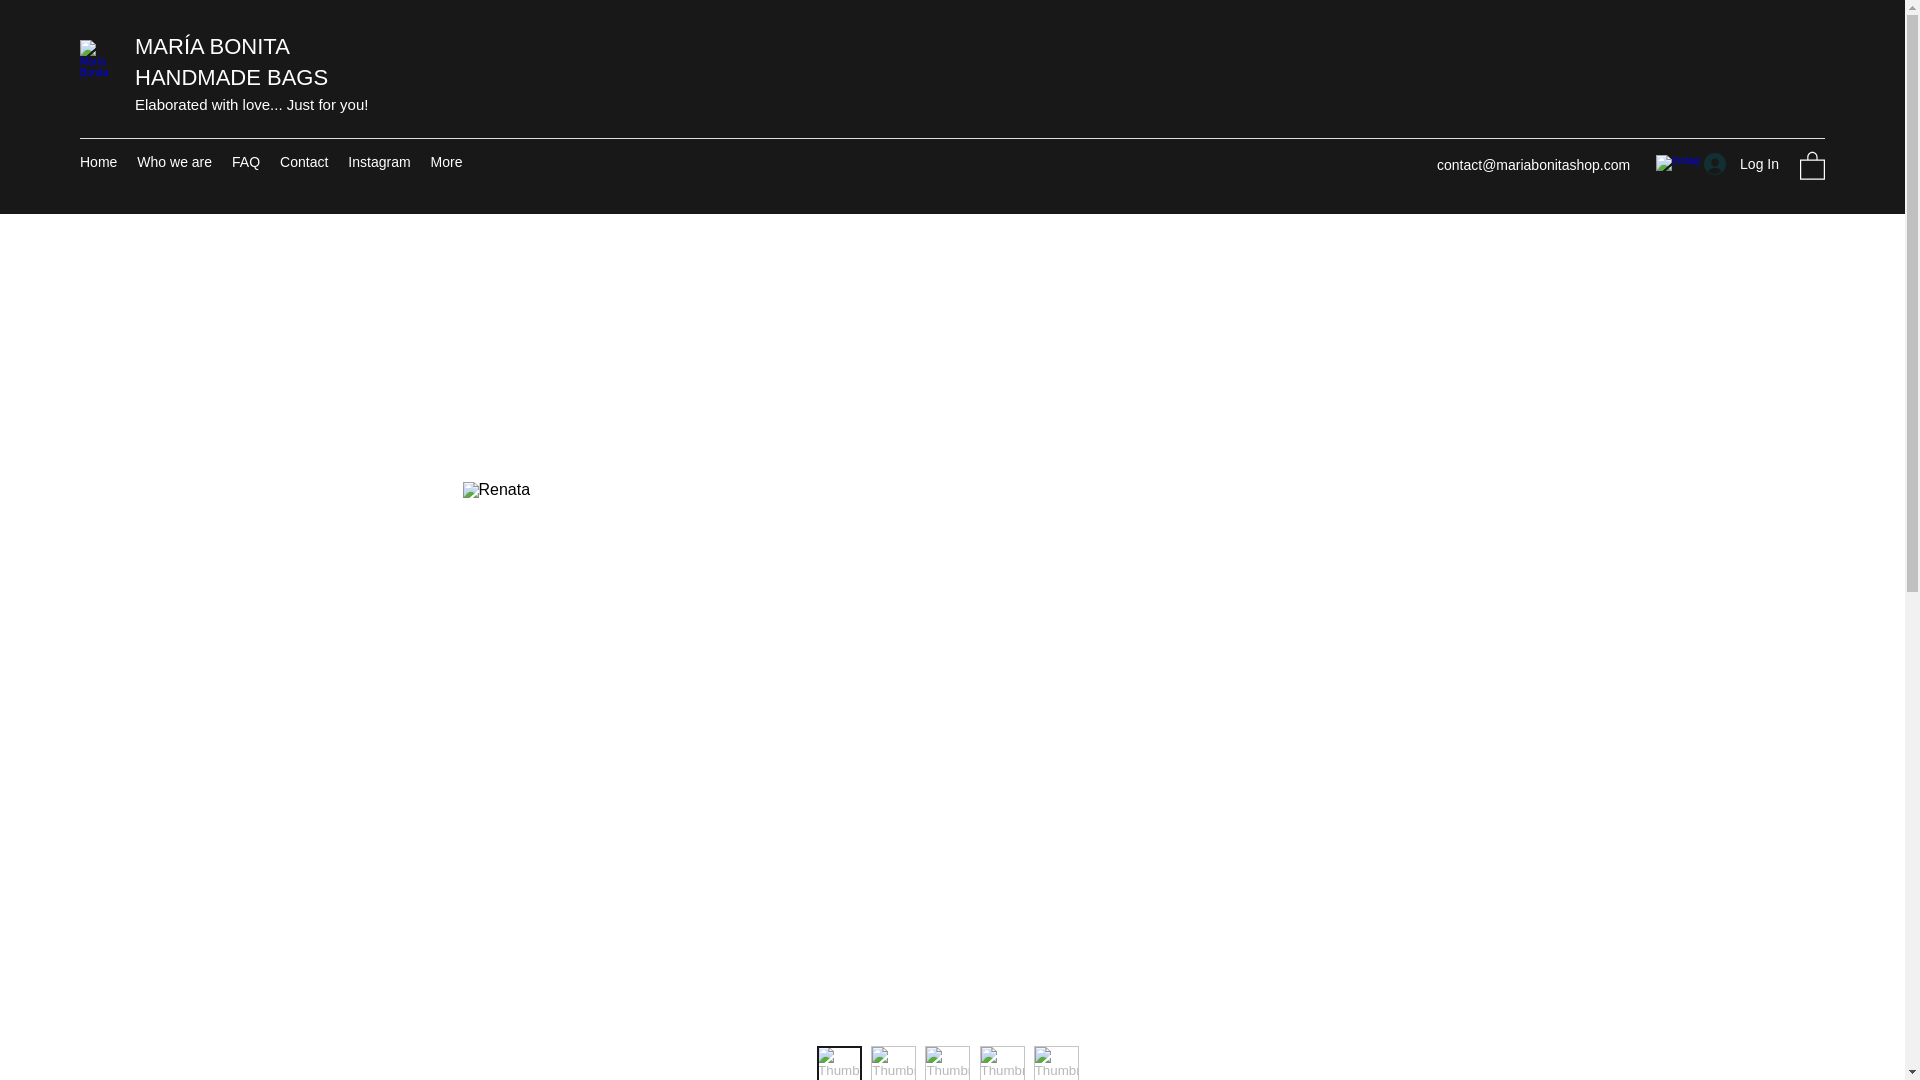 The height and width of the screenshot is (1080, 1920). Describe the element at coordinates (304, 165) in the screenshot. I see `Contact` at that location.